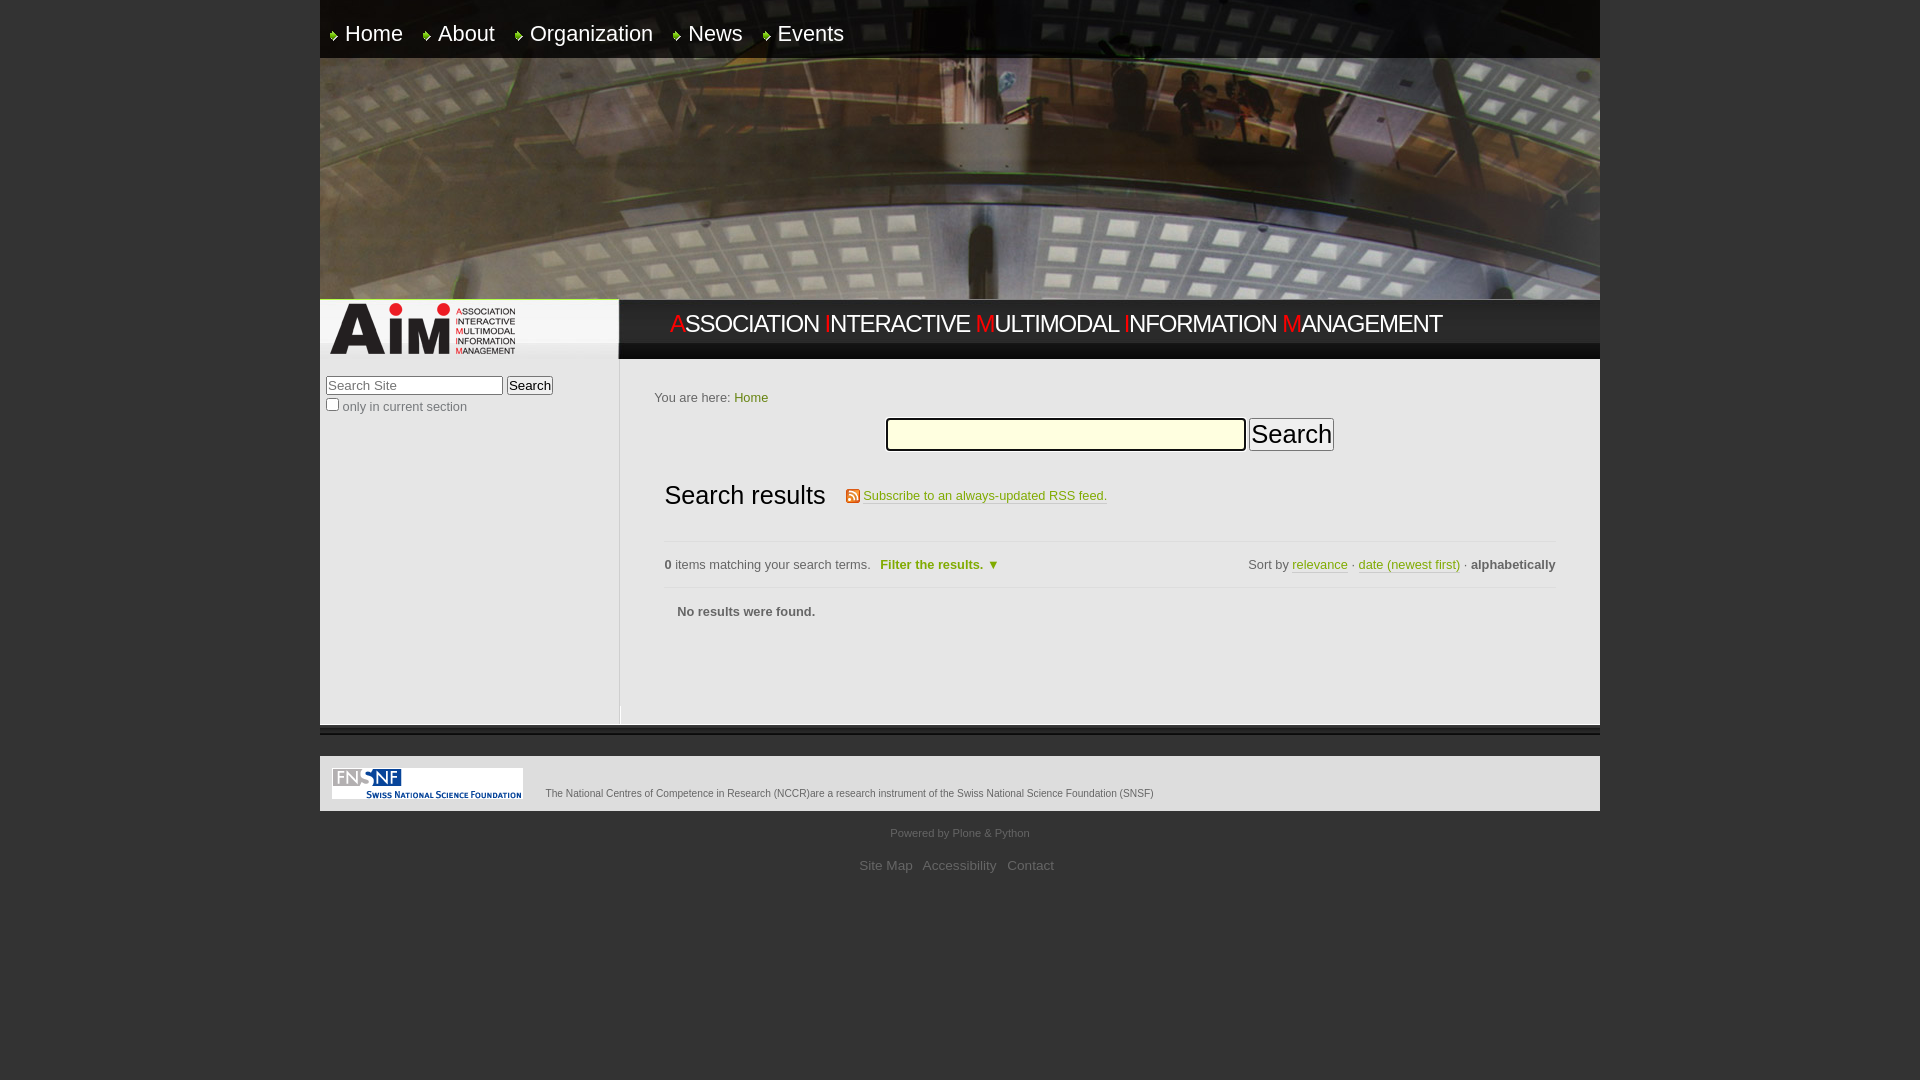 Image resolution: width=1920 pixels, height=1080 pixels. What do you see at coordinates (1030, 866) in the screenshot?
I see `Contact` at bounding box center [1030, 866].